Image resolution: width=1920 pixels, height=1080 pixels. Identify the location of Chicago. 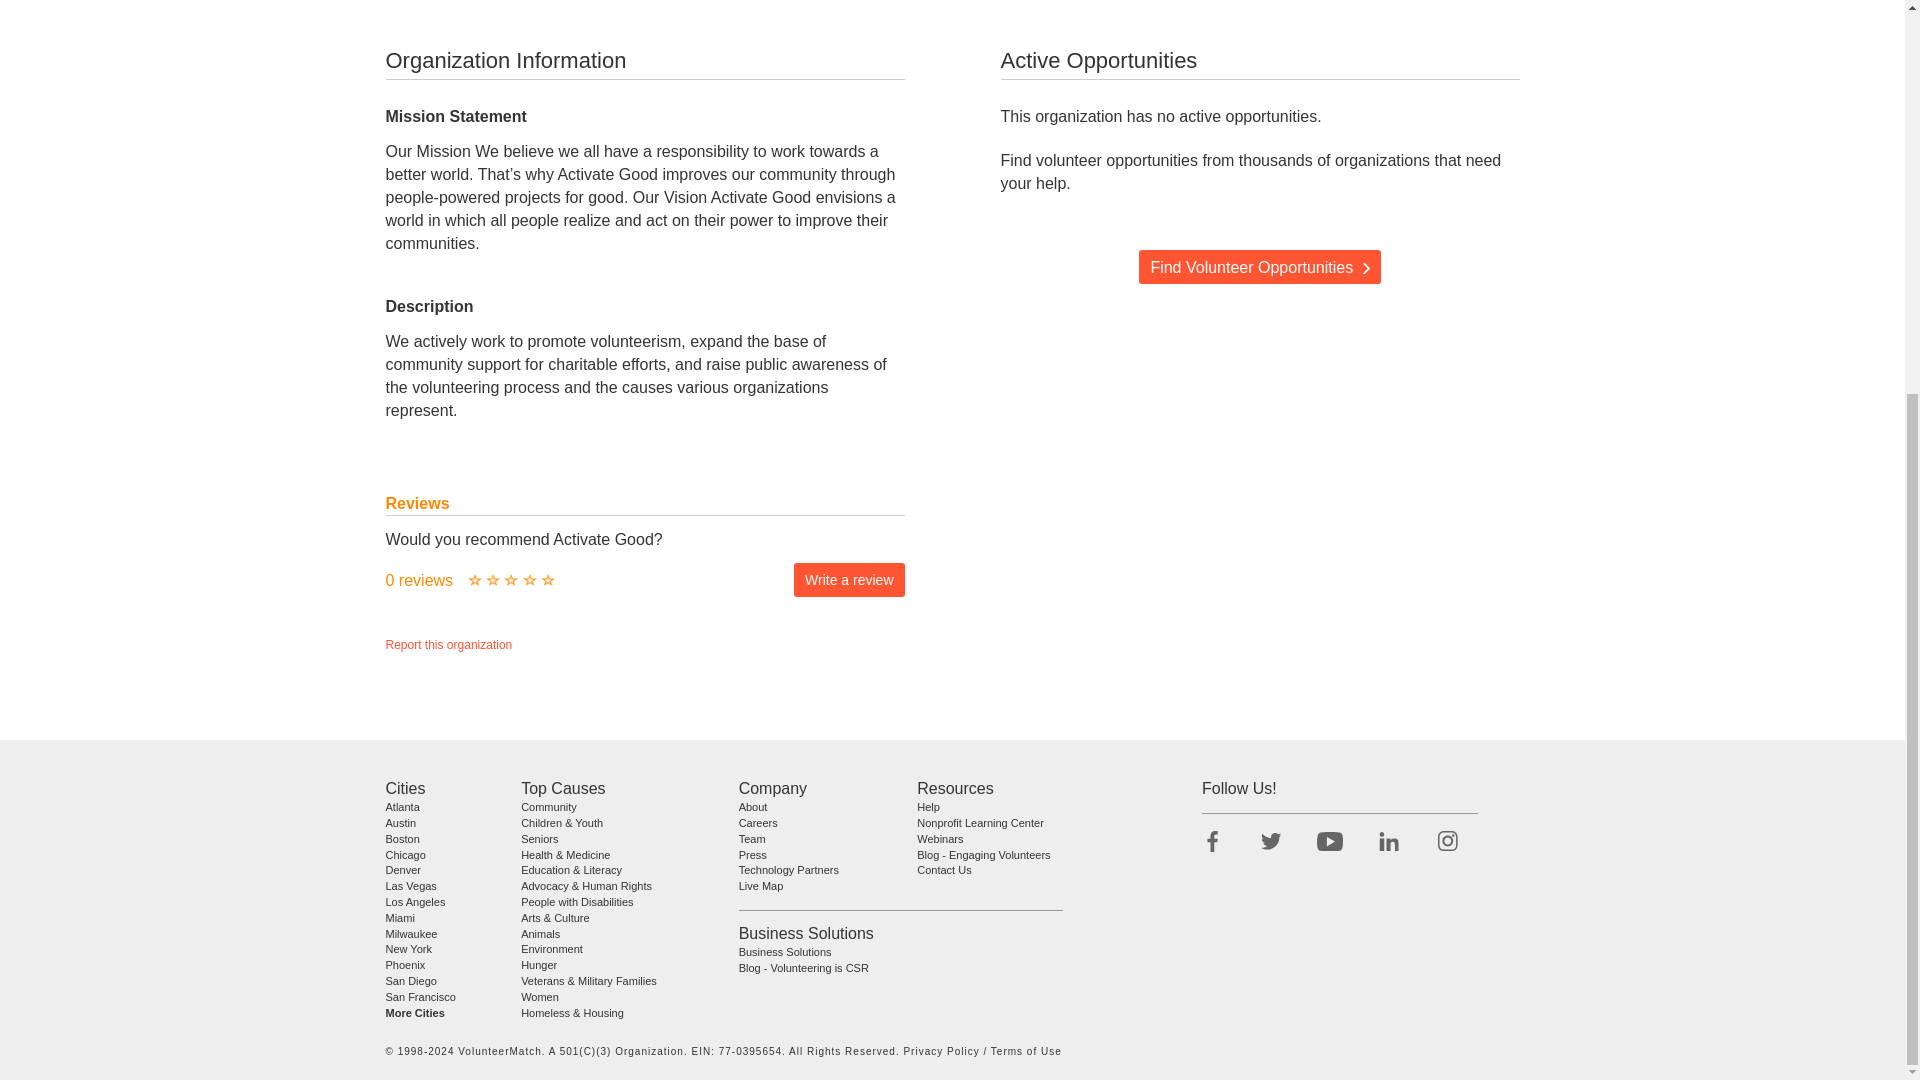
(406, 853).